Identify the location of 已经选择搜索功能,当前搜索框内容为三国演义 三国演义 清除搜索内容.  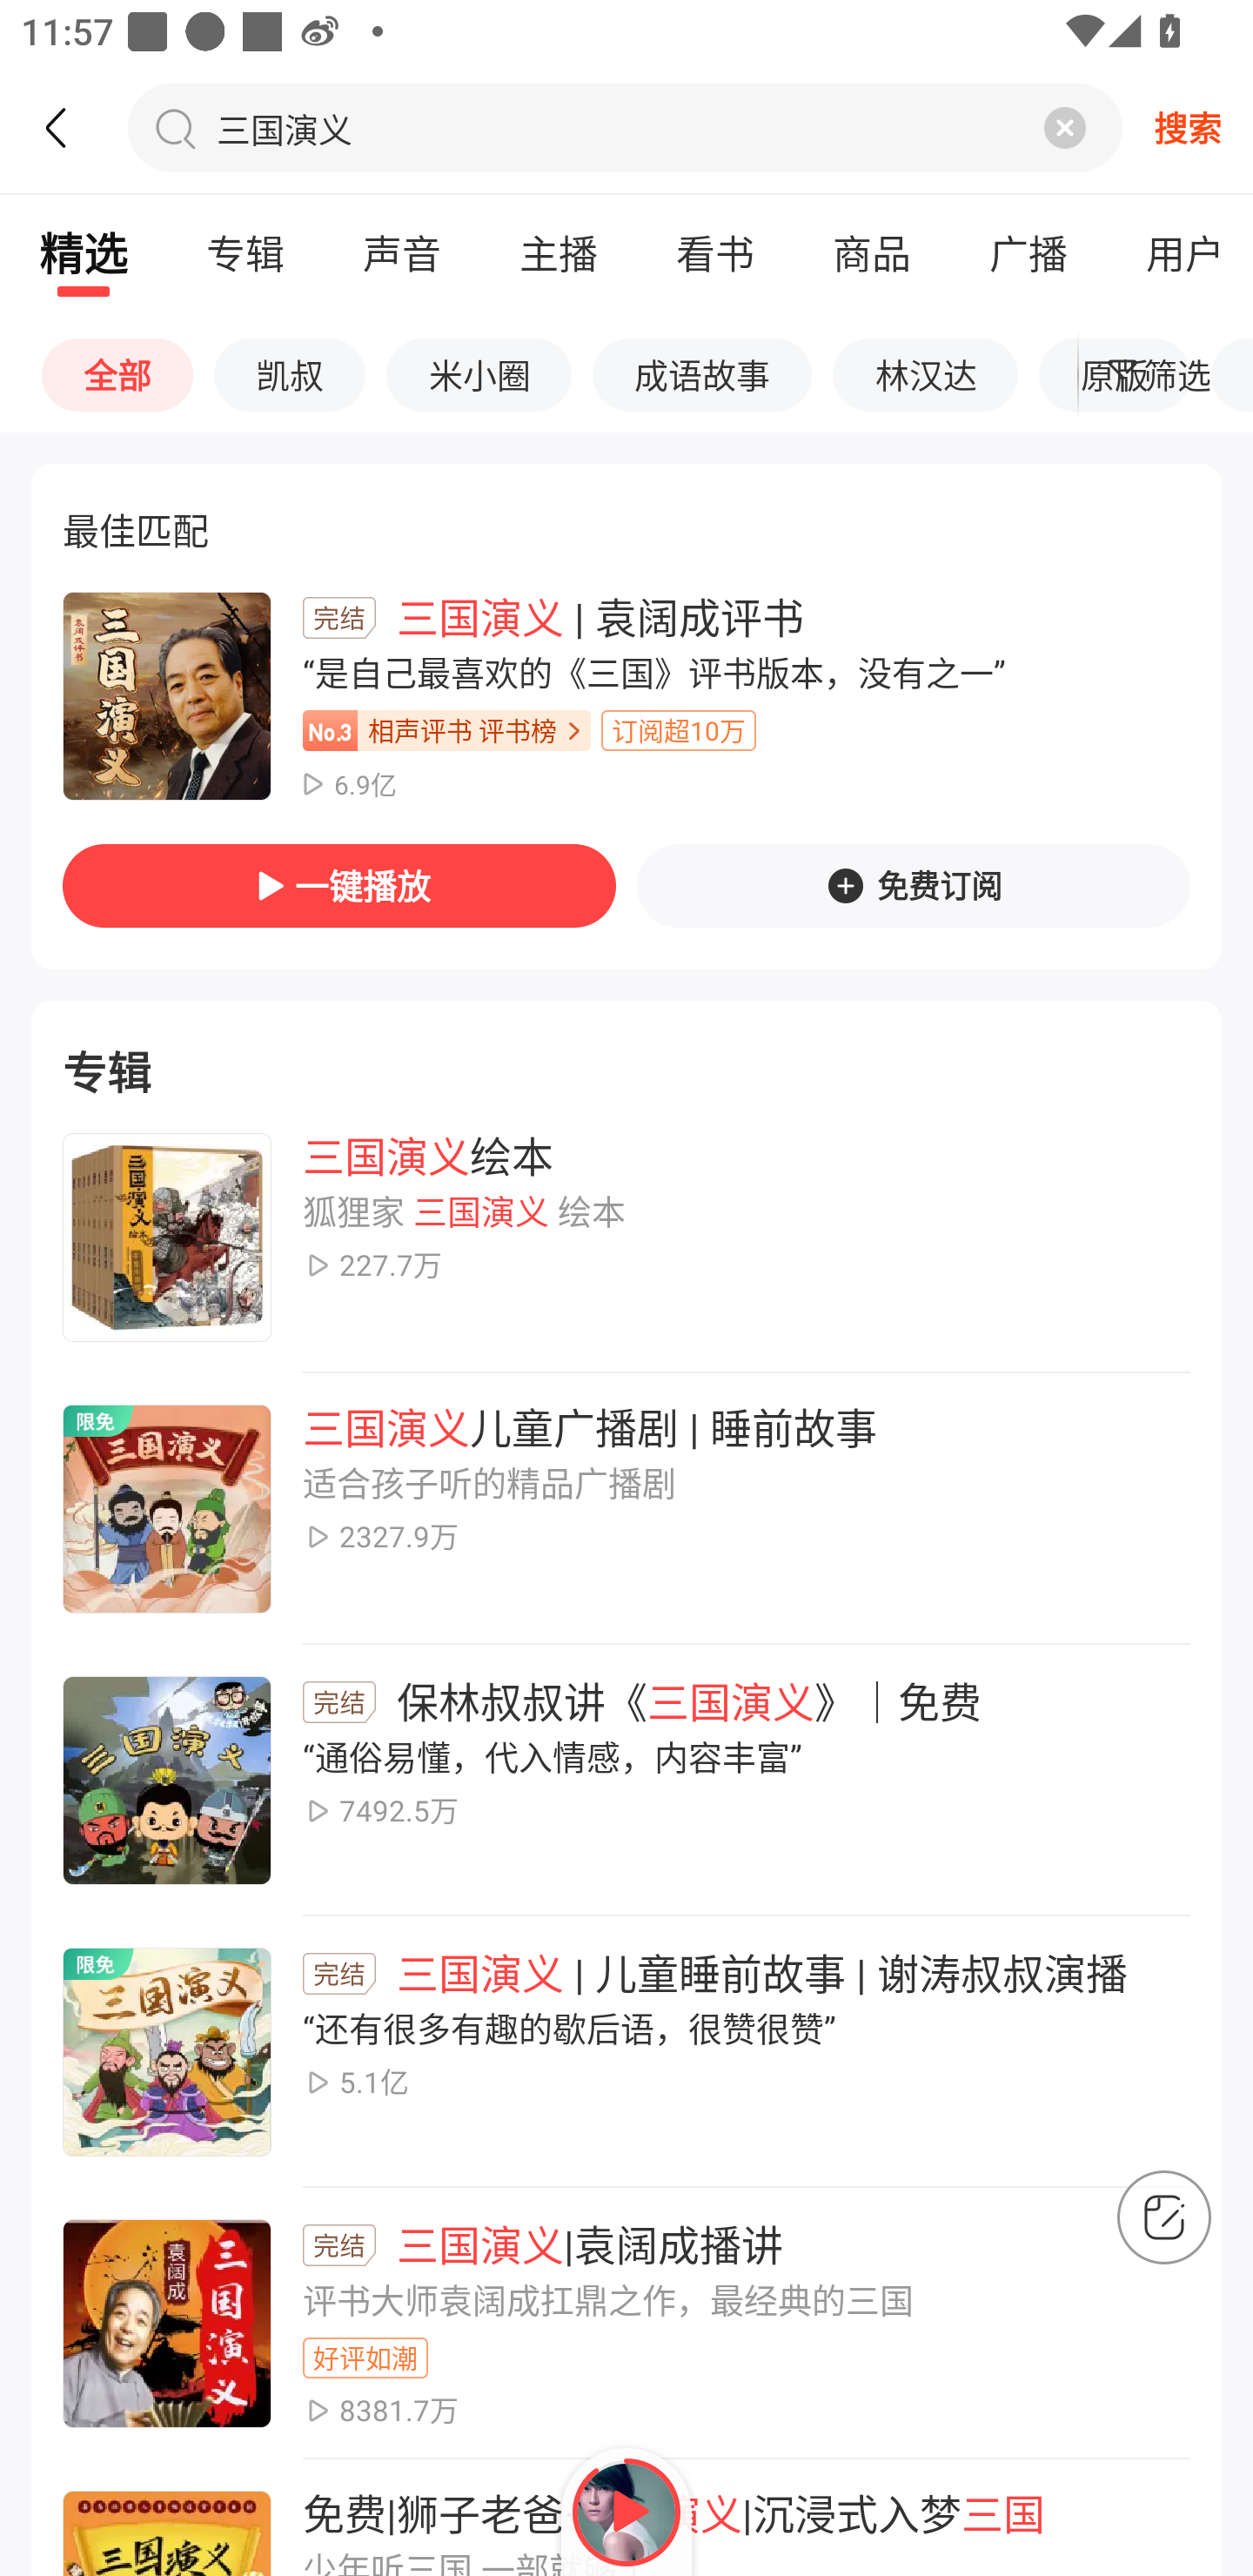
(625, 127).